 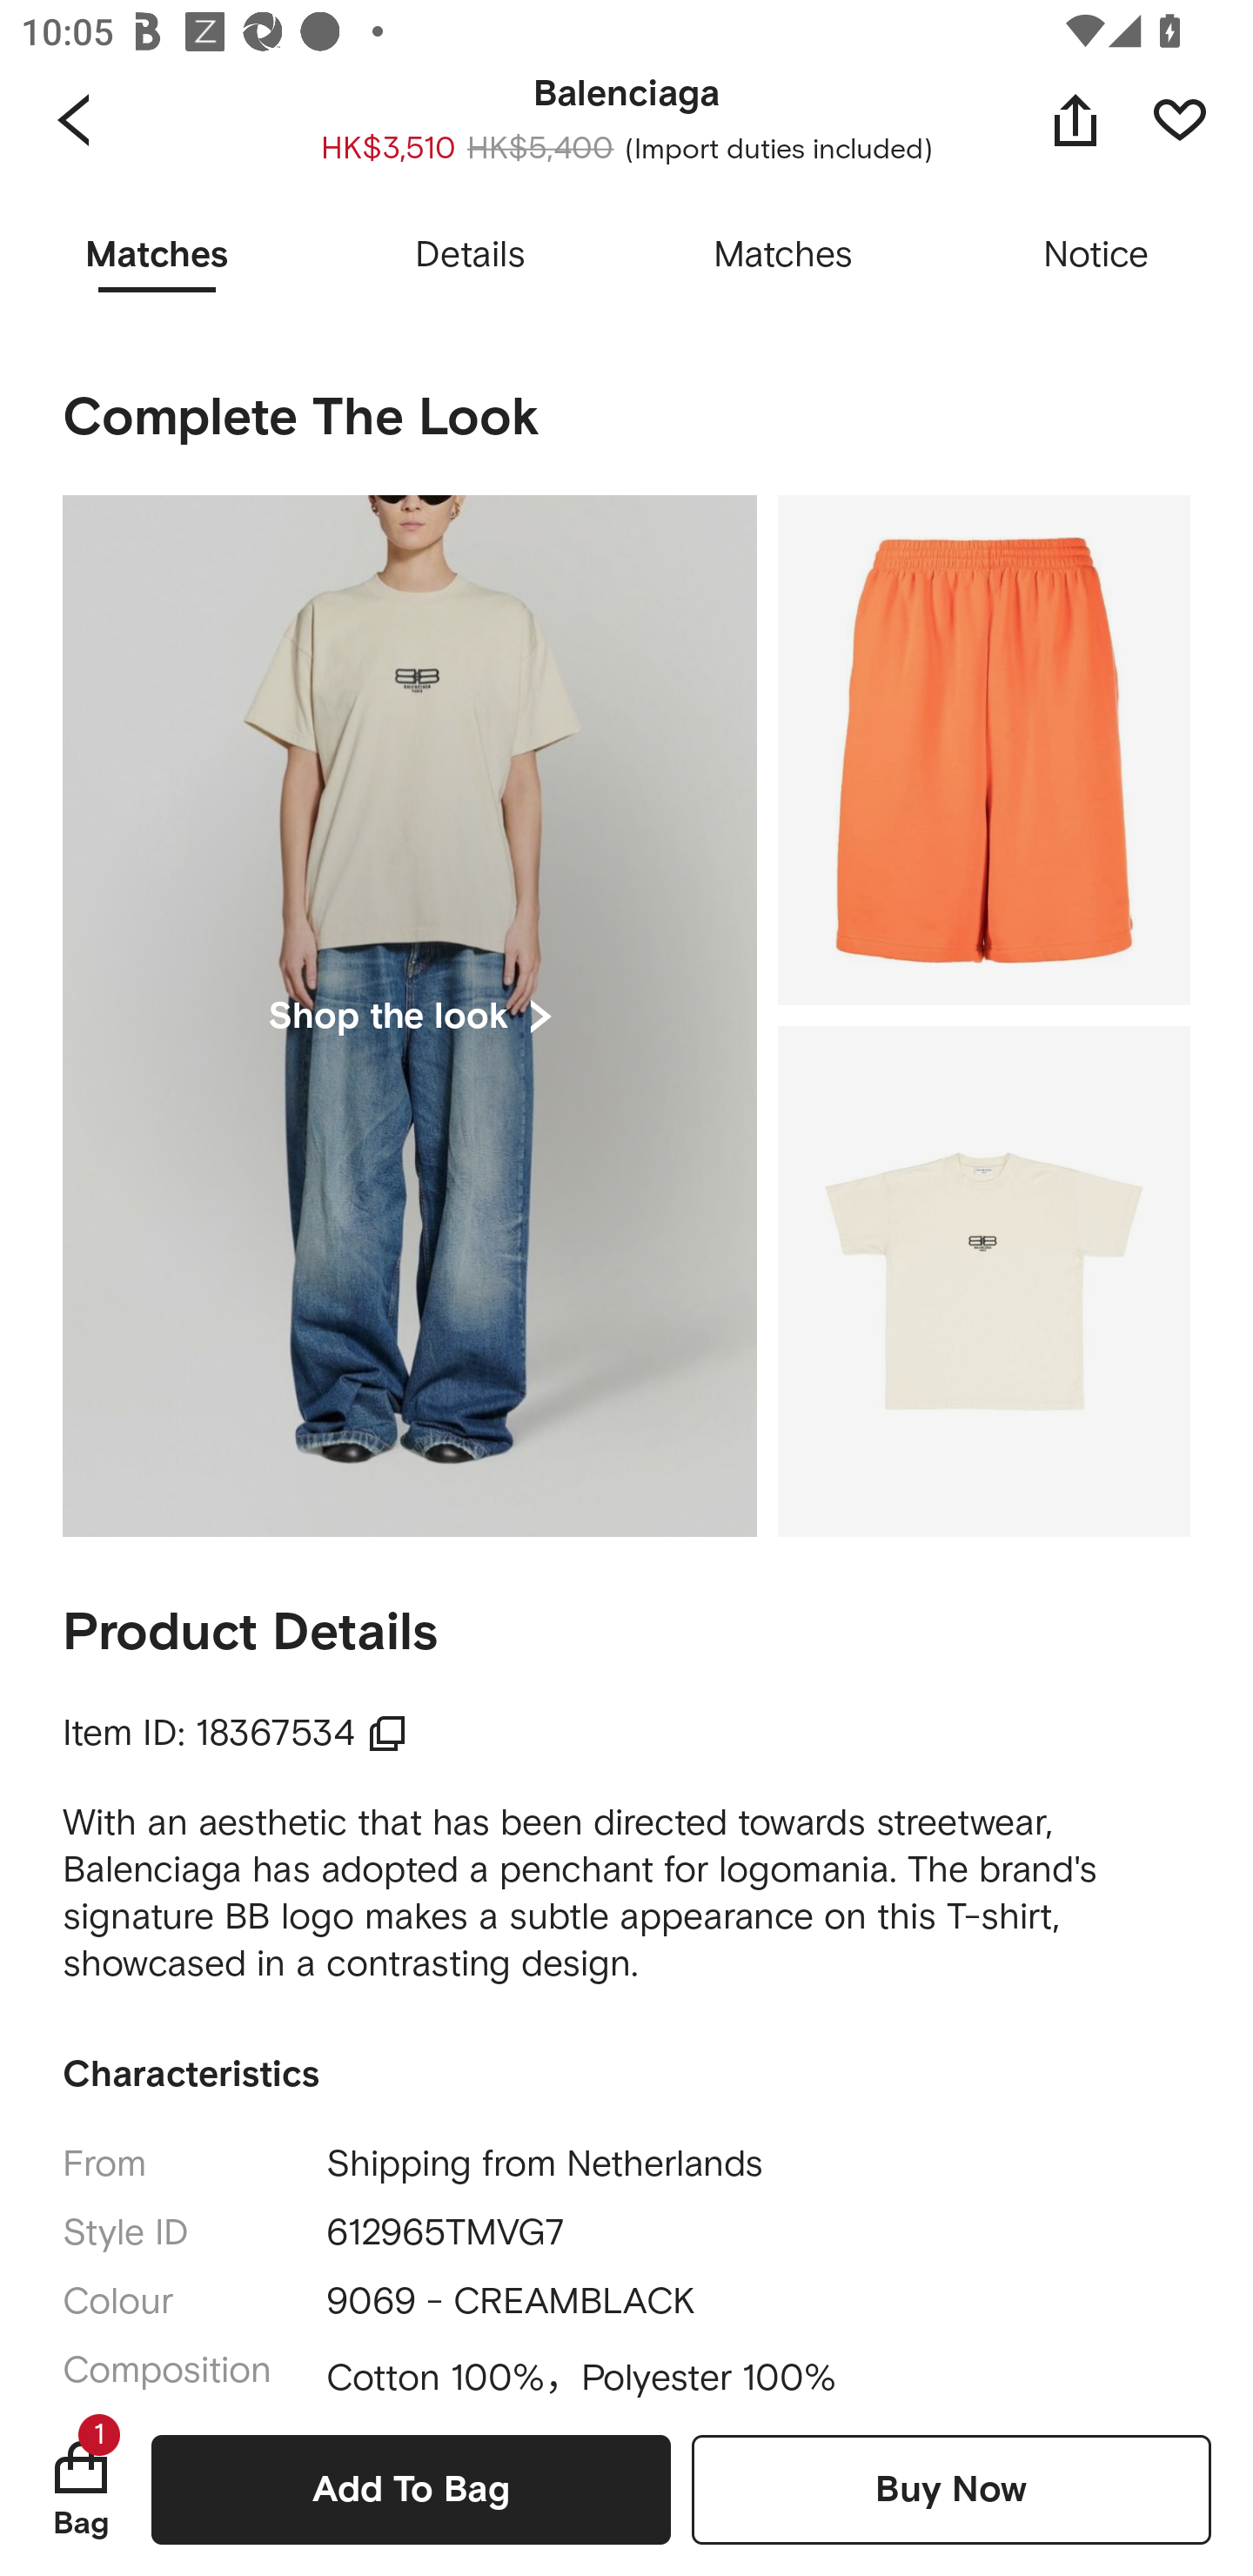 I want to click on Item ID: 18367534, so click(x=235, y=1734).